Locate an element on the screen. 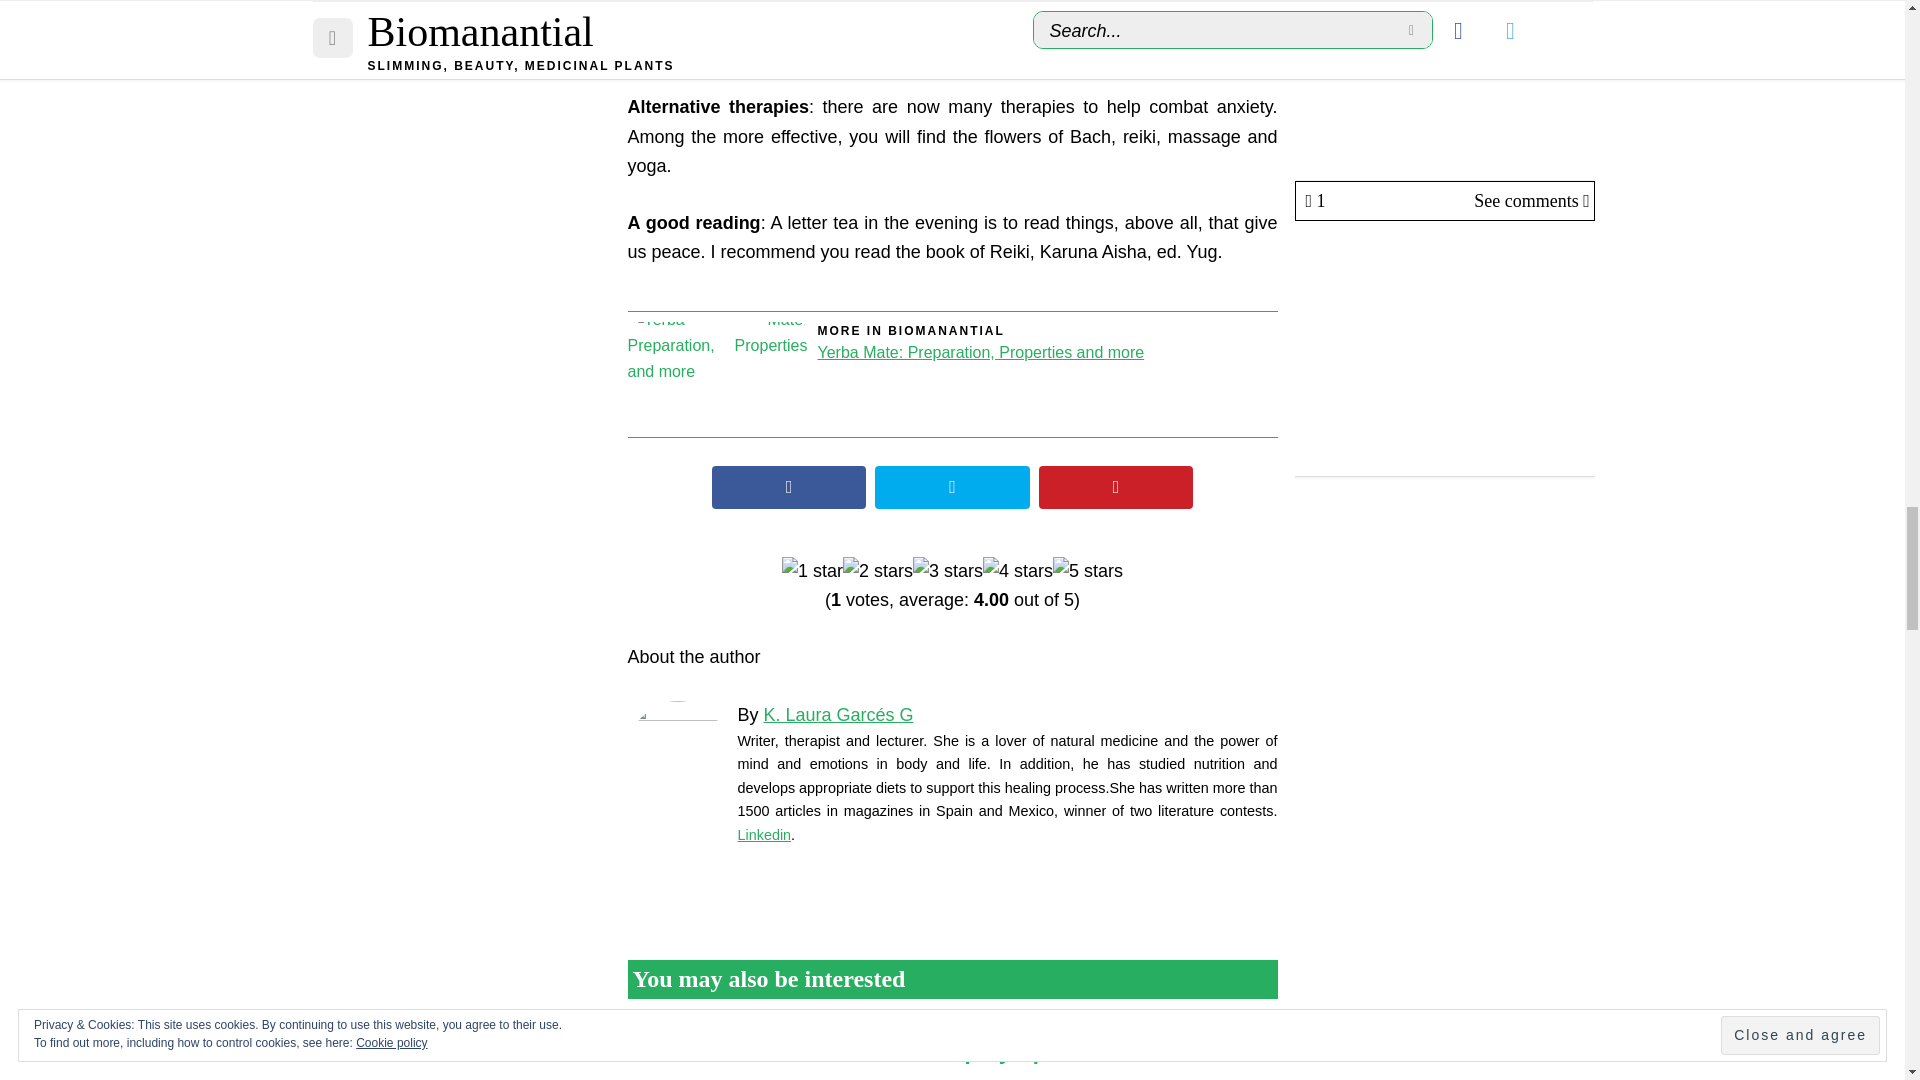 This screenshot has height=1080, width=1920. 2 stars is located at coordinates (878, 572).